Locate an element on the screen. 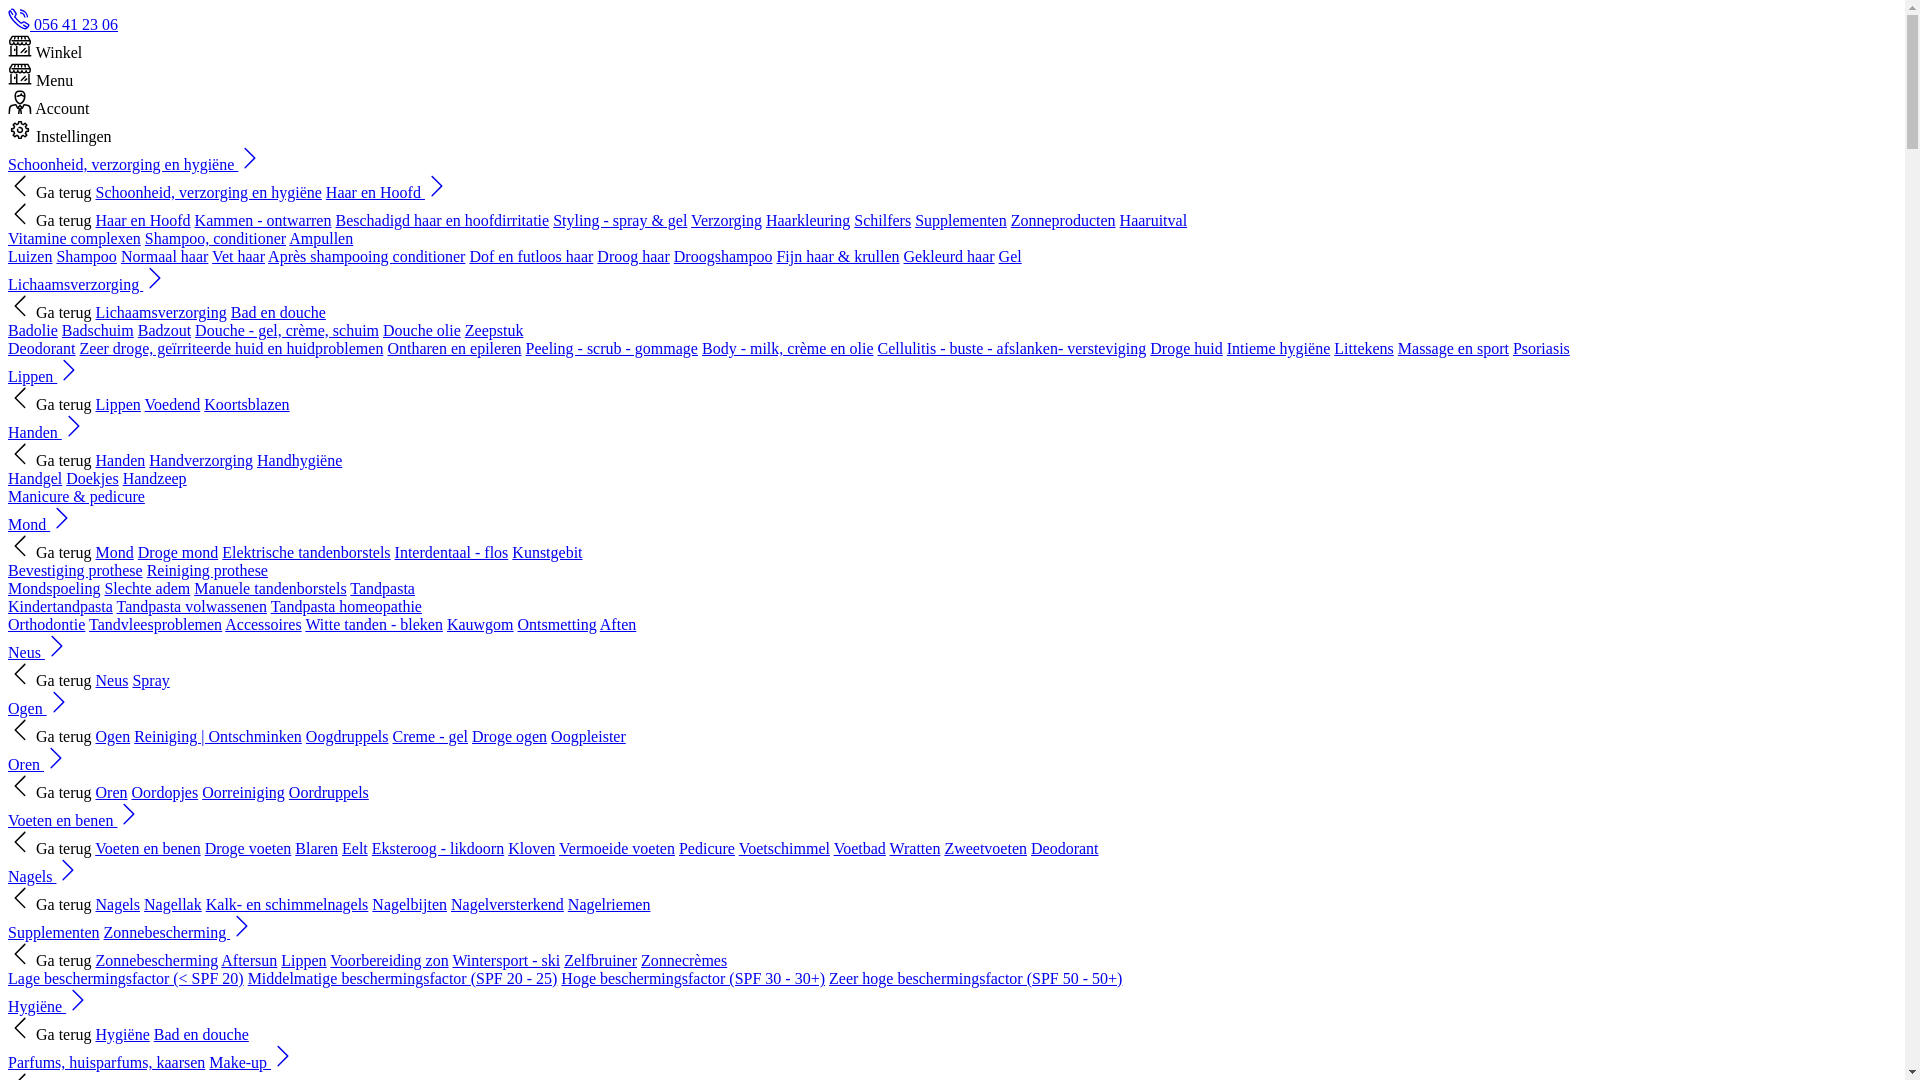 Image resolution: width=1920 pixels, height=1080 pixels. Lippen is located at coordinates (304, 960).